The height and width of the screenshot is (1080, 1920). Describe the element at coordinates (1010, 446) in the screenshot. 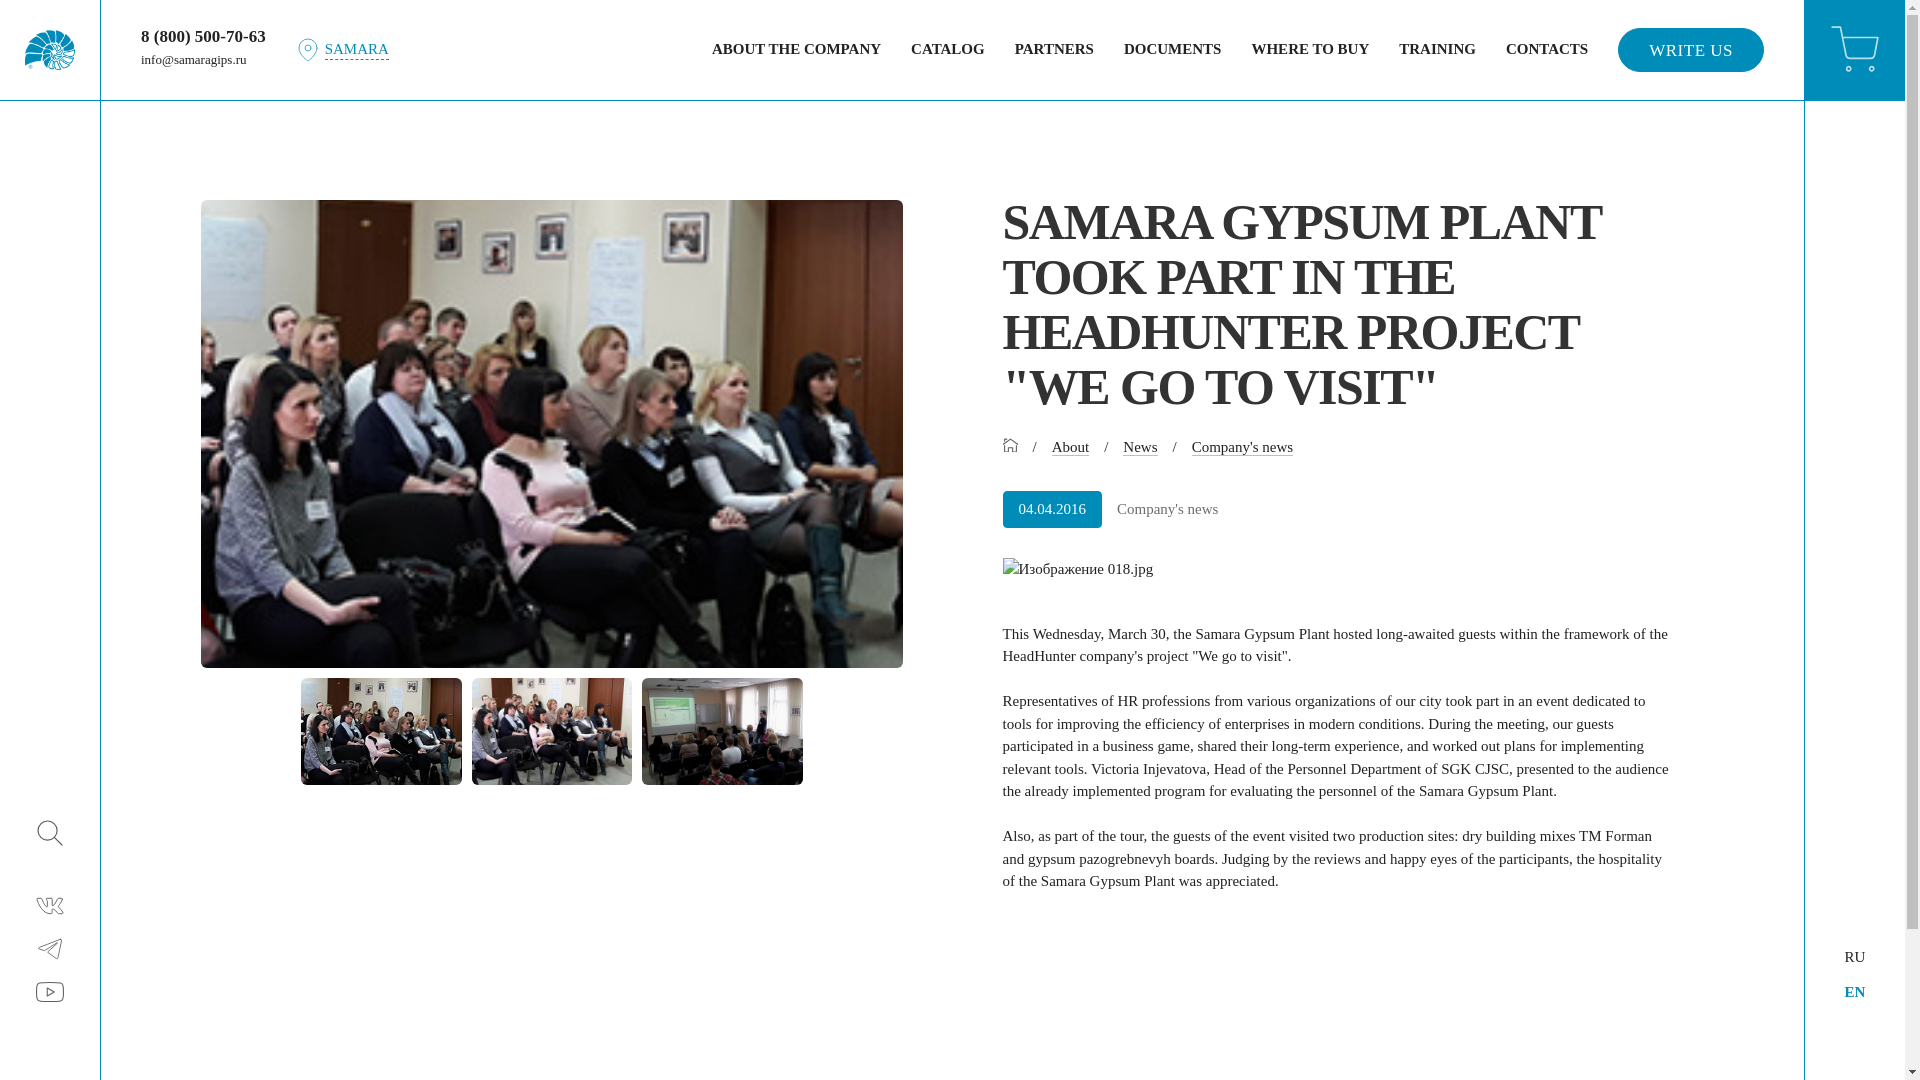

I see `Home` at that location.